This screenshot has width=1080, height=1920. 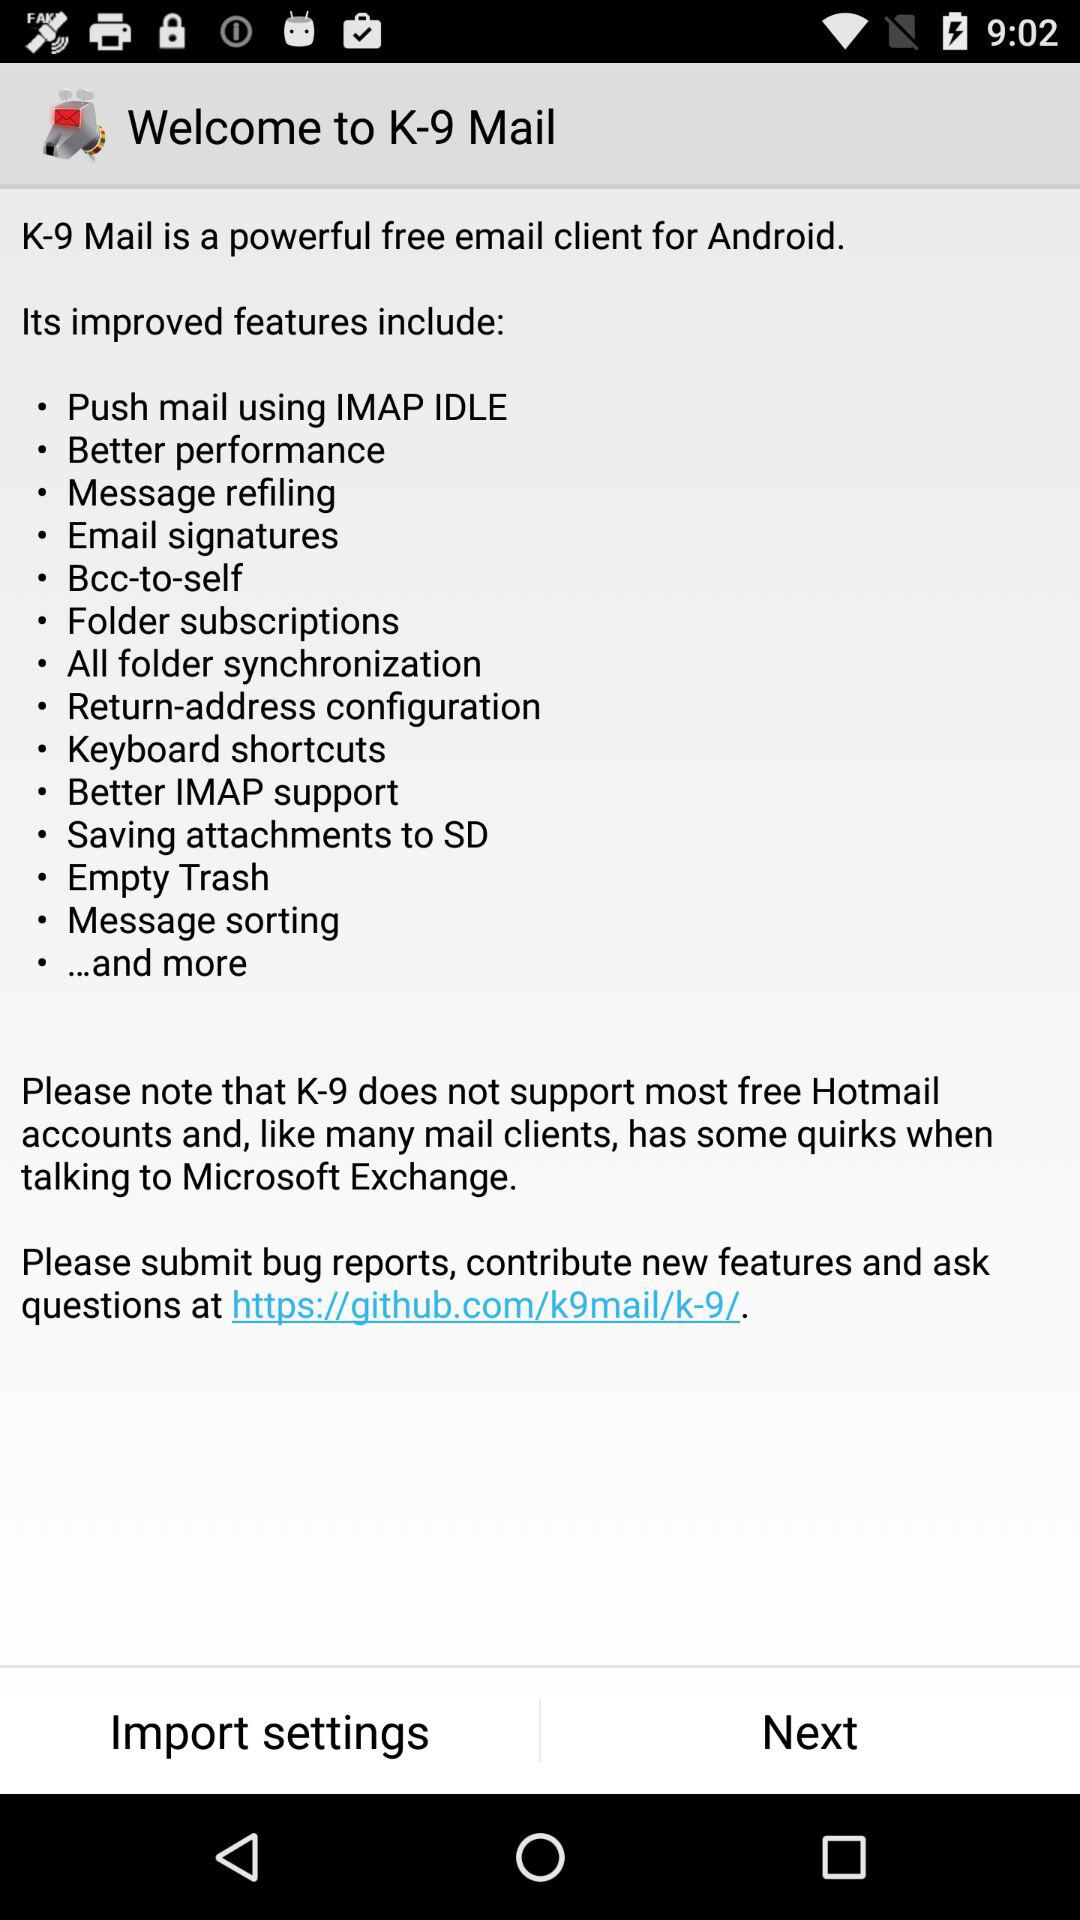 What do you see at coordinates (810, 1730) in the screenshot?
I see `flip to the next button` at bounding box center [810, 1730].